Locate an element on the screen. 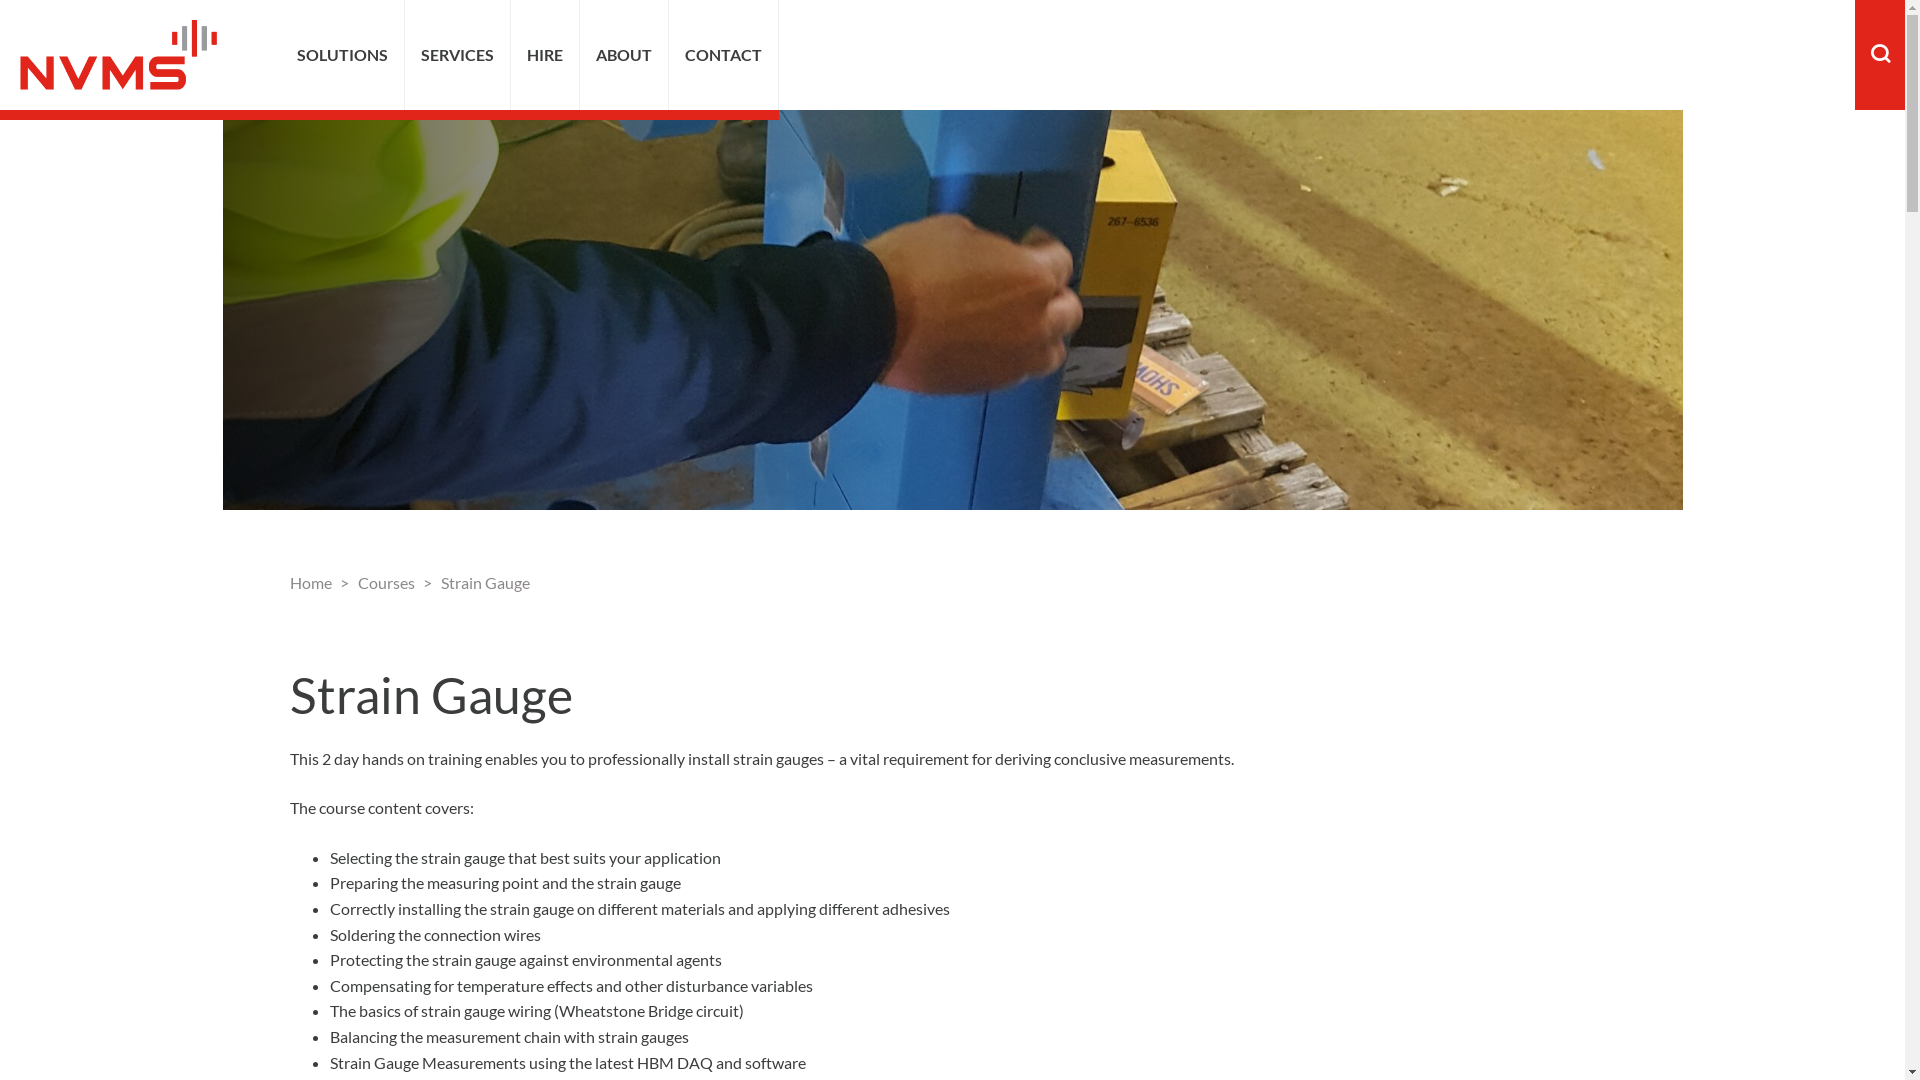 The image size is (1920, 1080). HIRE is located at coordinates (545, 55).